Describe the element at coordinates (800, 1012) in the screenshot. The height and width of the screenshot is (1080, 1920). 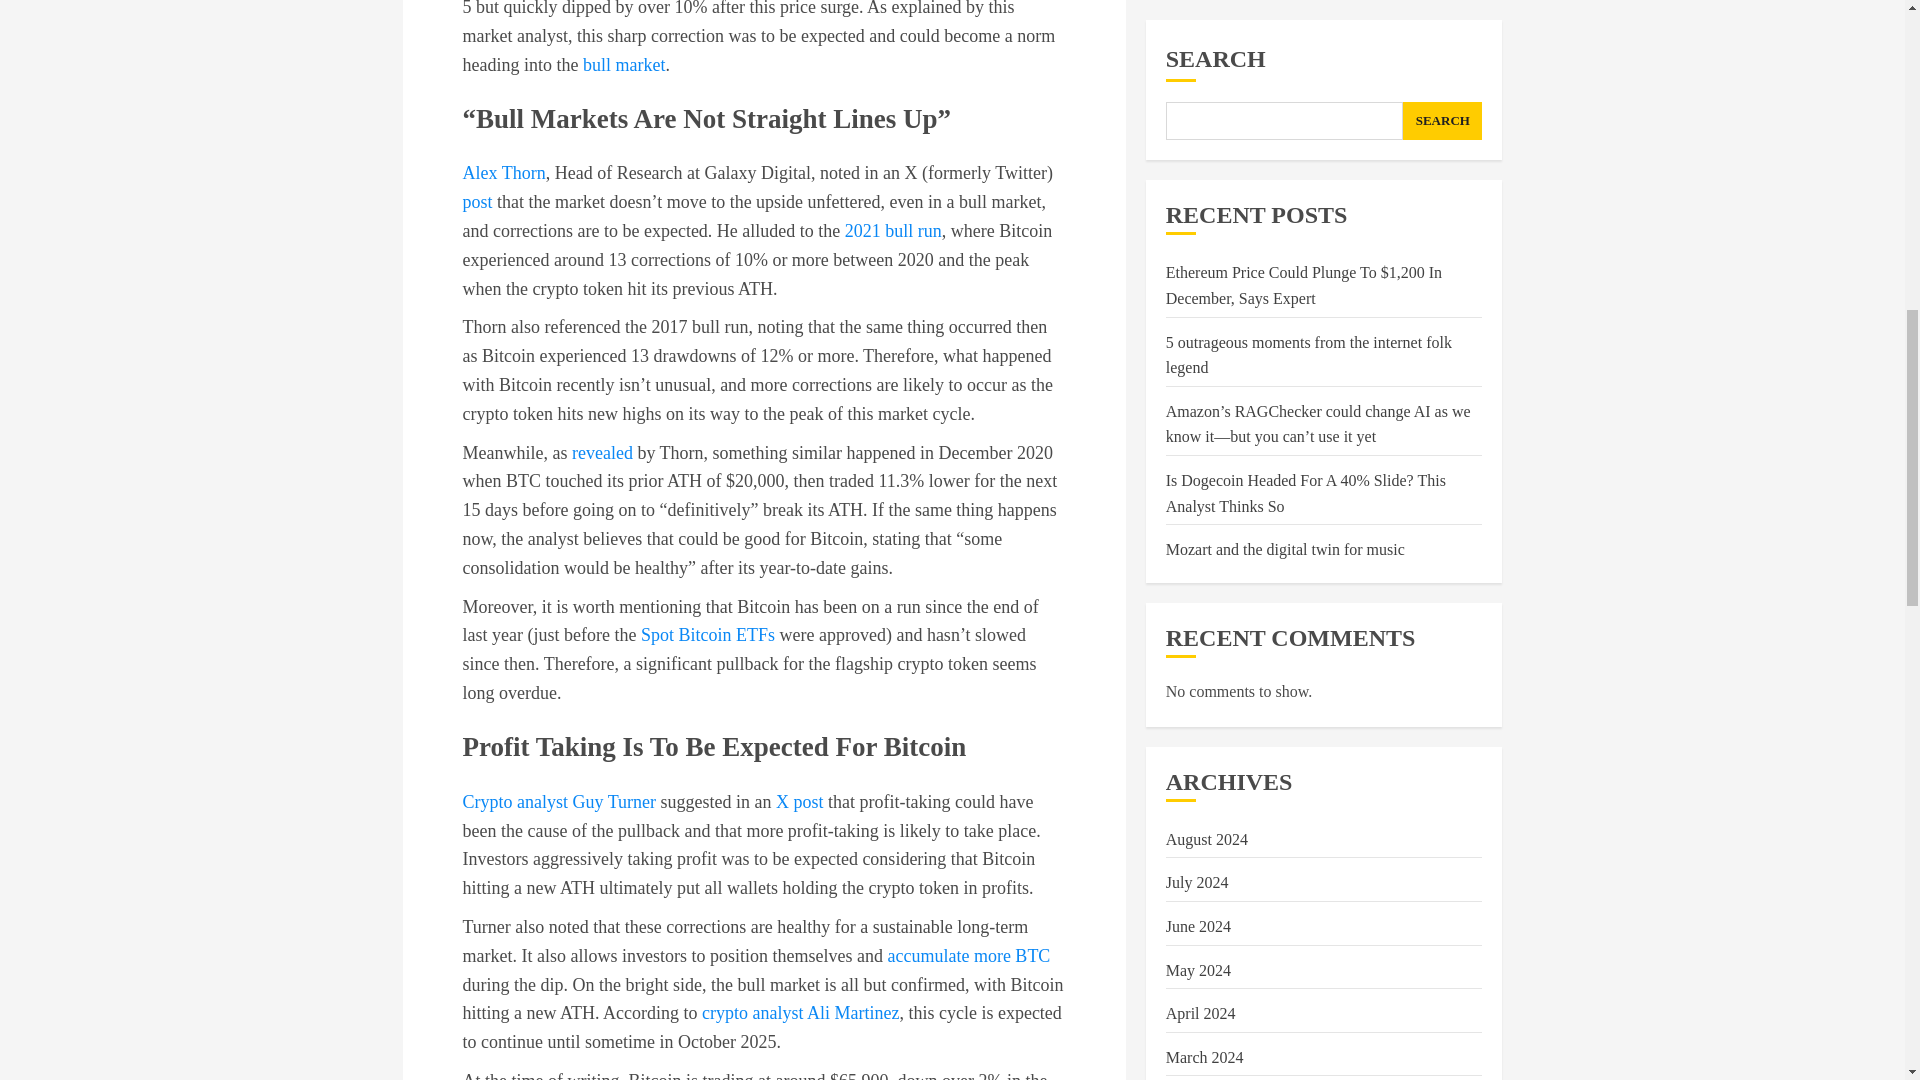
I see `crypto analyst Ali Martinez` at that location.